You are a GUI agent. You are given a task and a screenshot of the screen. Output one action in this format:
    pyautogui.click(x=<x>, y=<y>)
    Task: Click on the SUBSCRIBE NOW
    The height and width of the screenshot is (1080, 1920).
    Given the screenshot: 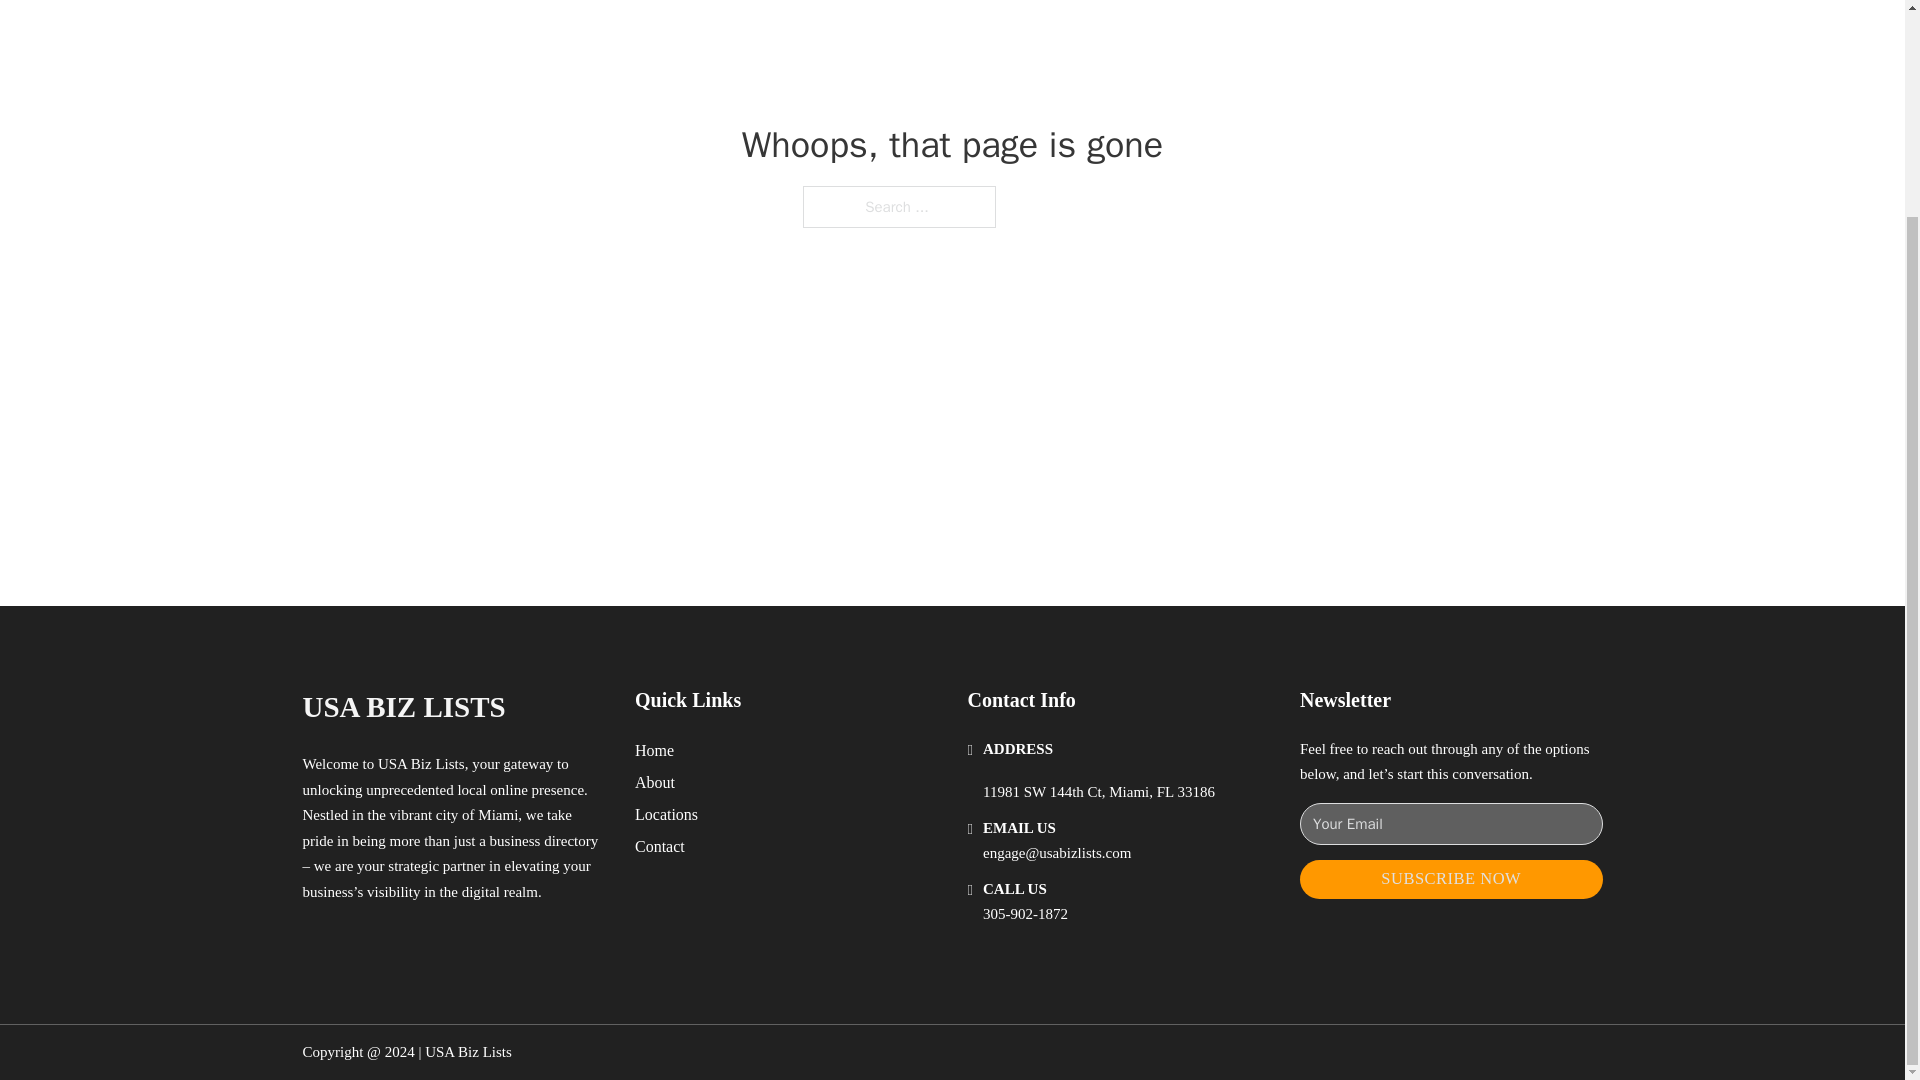 What is the action you would take?
    pyautogui.click(x=1451, y=878)
    